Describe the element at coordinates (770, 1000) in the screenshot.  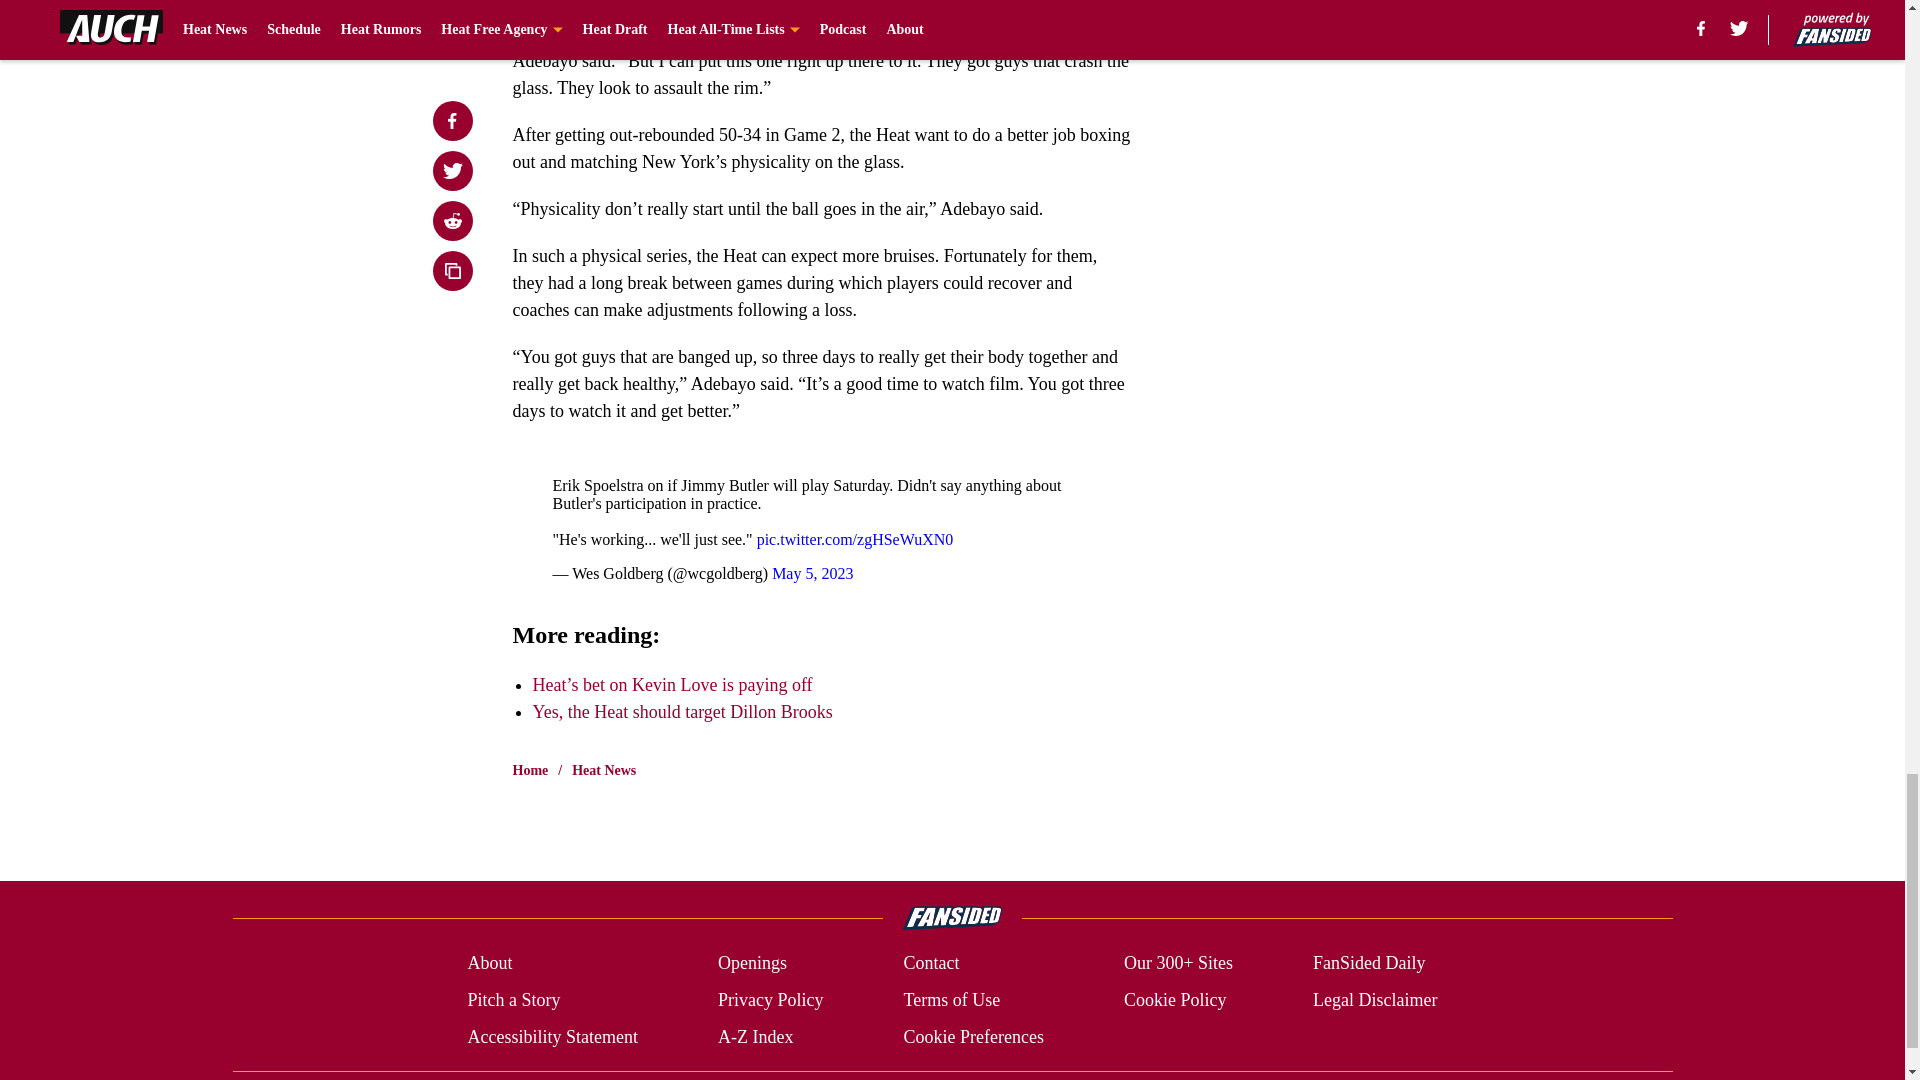
I see `Privacy Policy` at that location.